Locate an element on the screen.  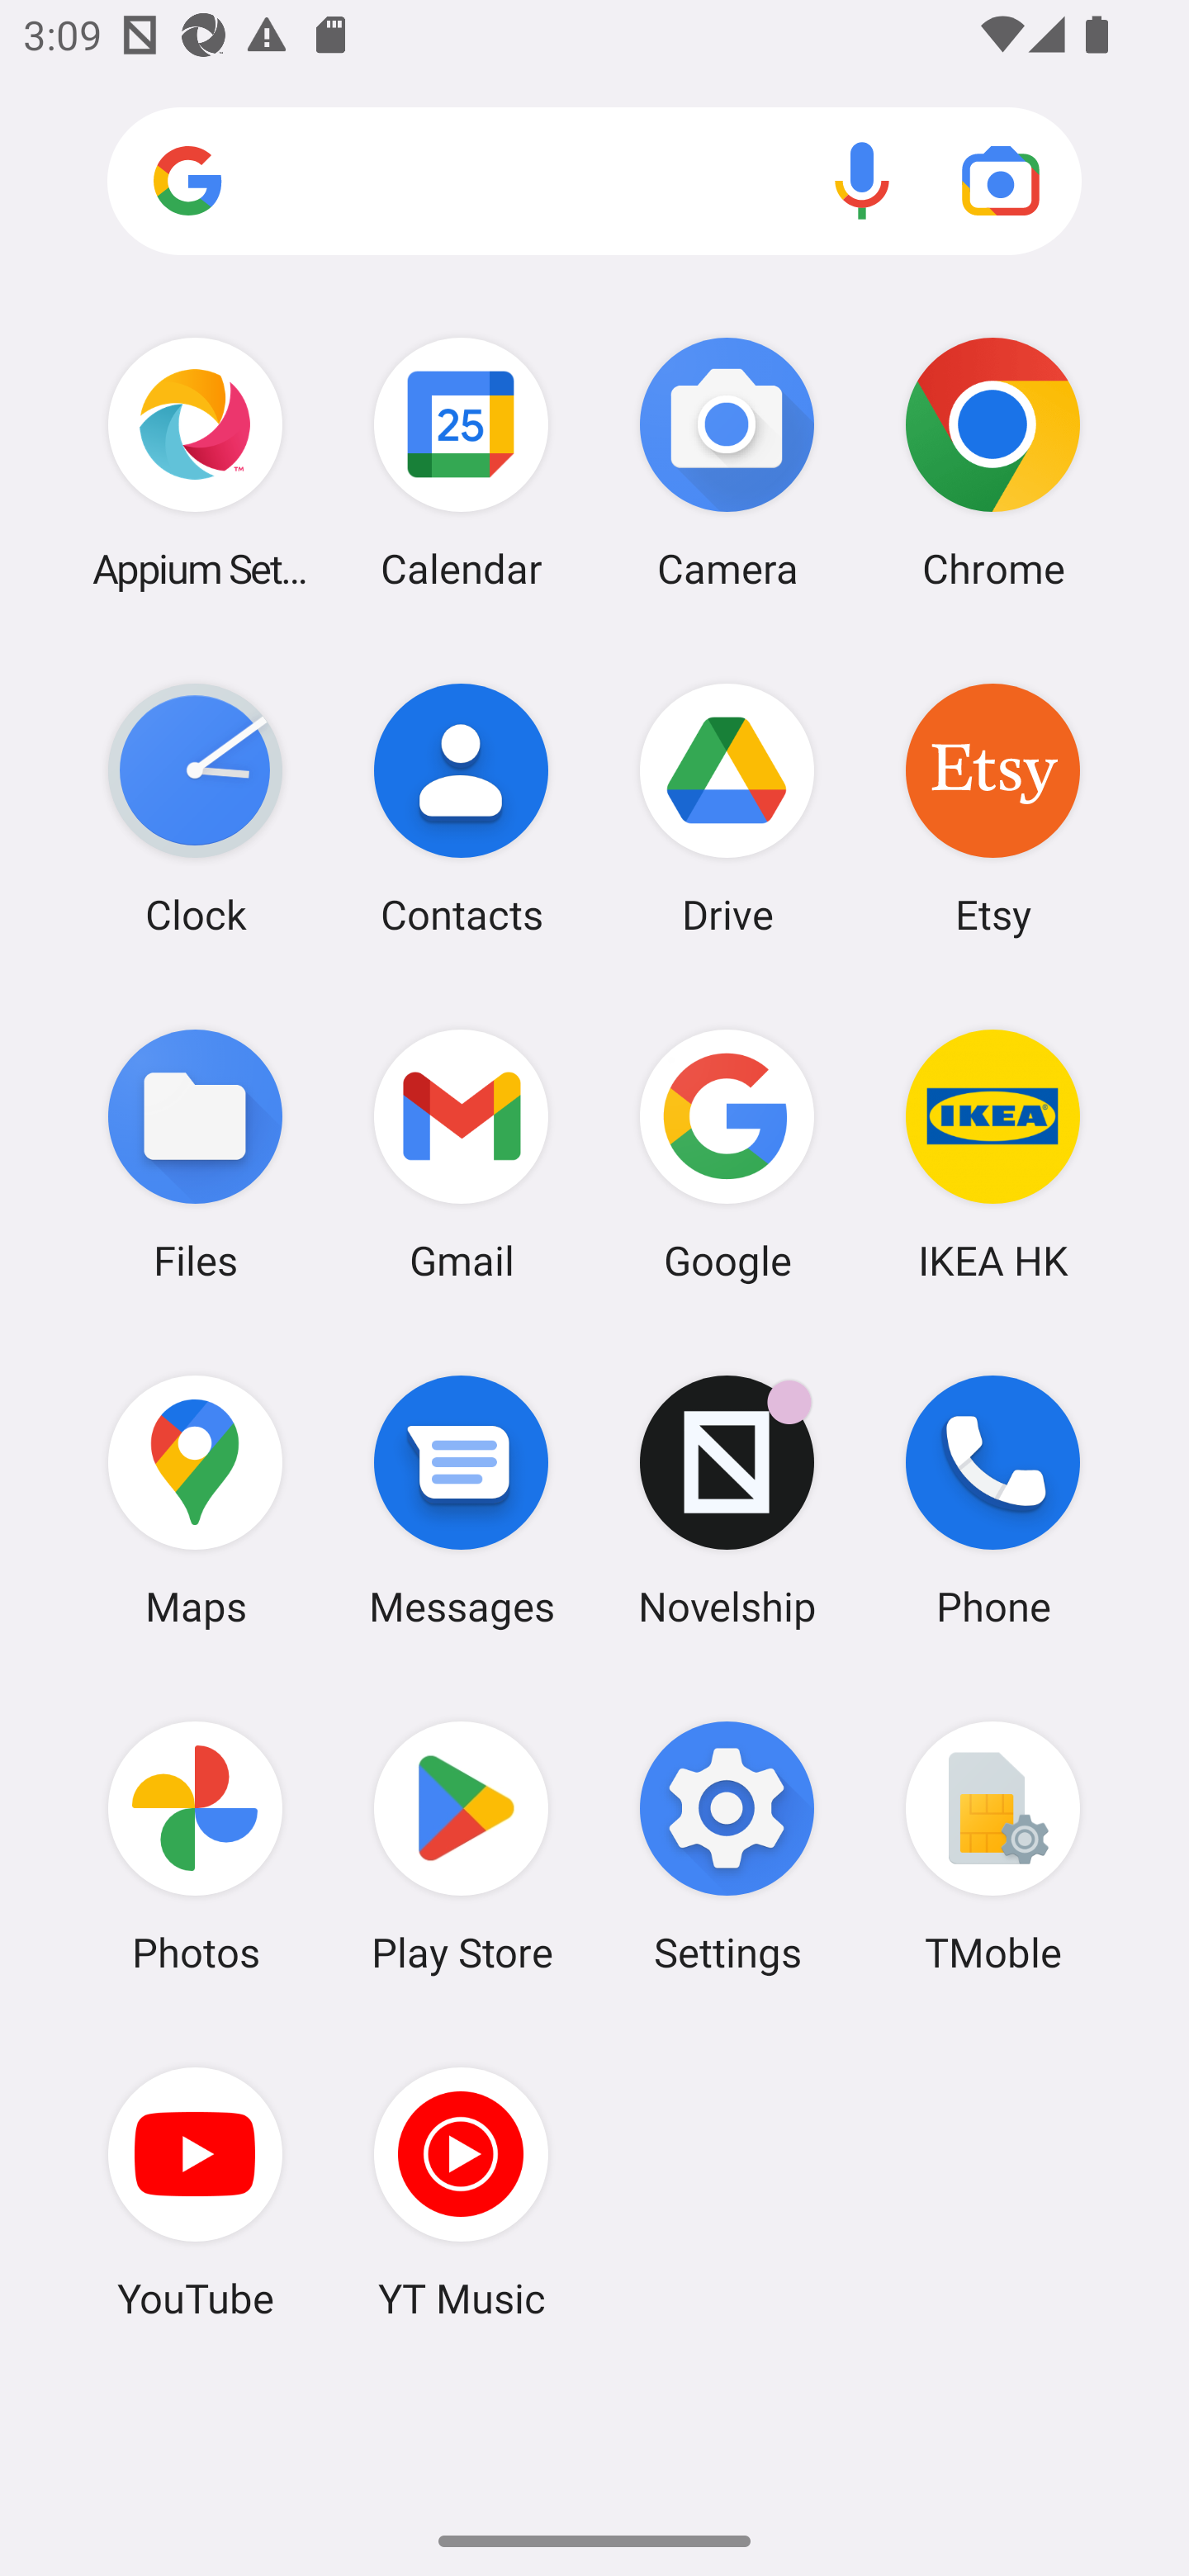
Calendar is located at coordinates (461, 462).